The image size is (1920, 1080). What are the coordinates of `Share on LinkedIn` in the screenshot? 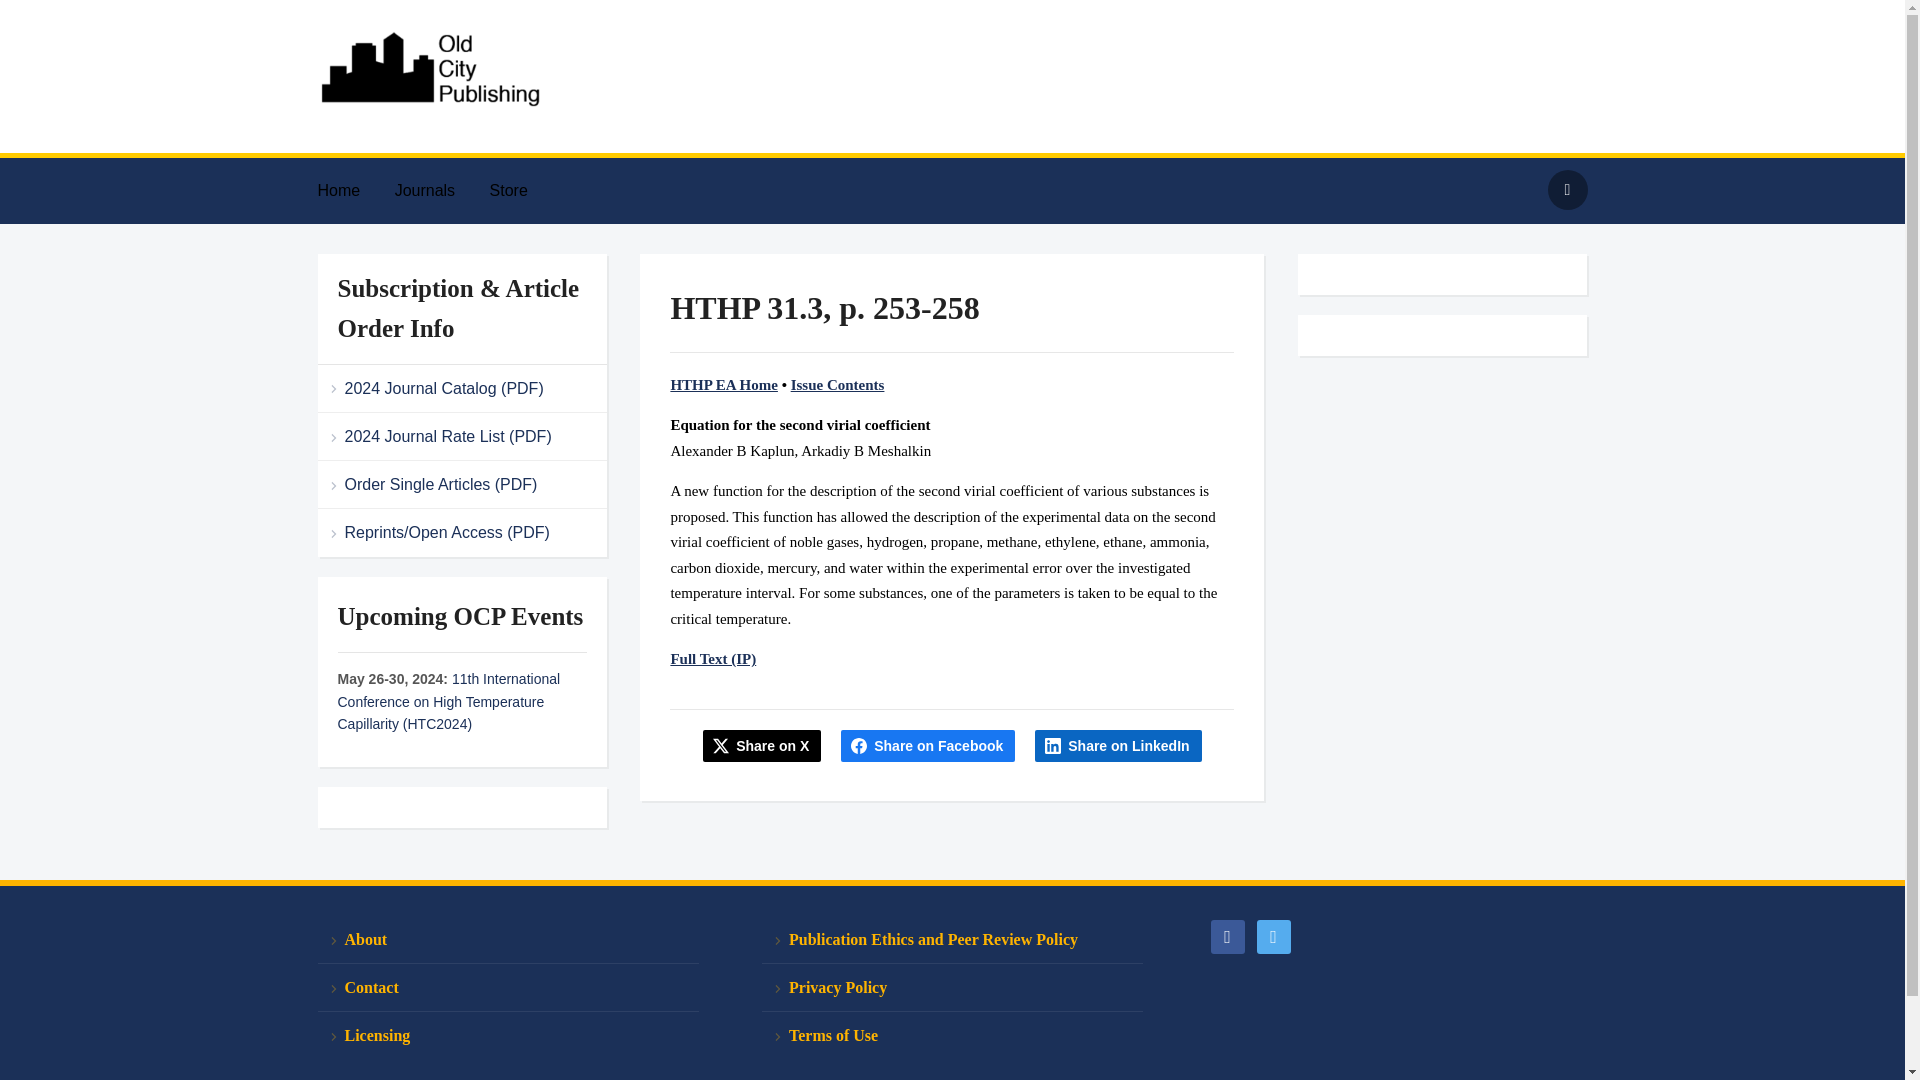 It's located at (1118, 746).